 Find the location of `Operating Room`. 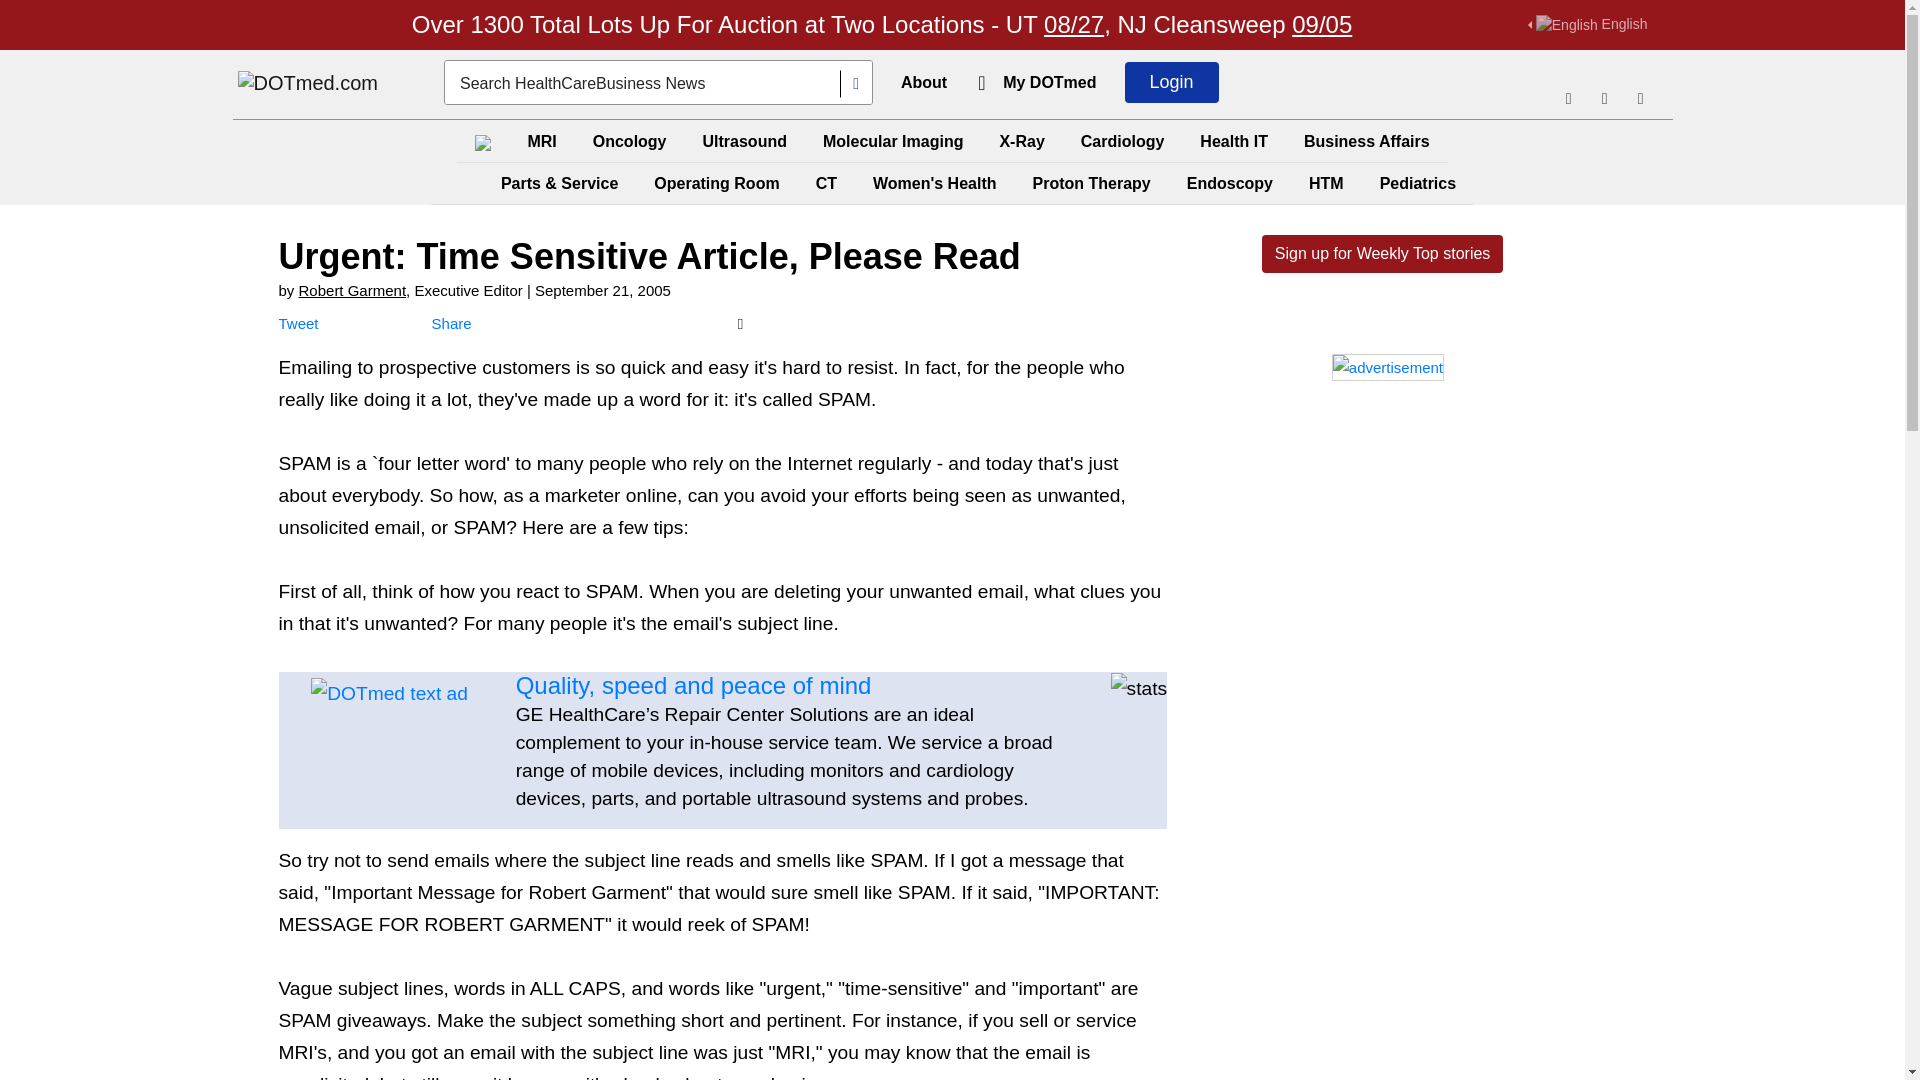

Operating Room is located at coordinates (716, 184).